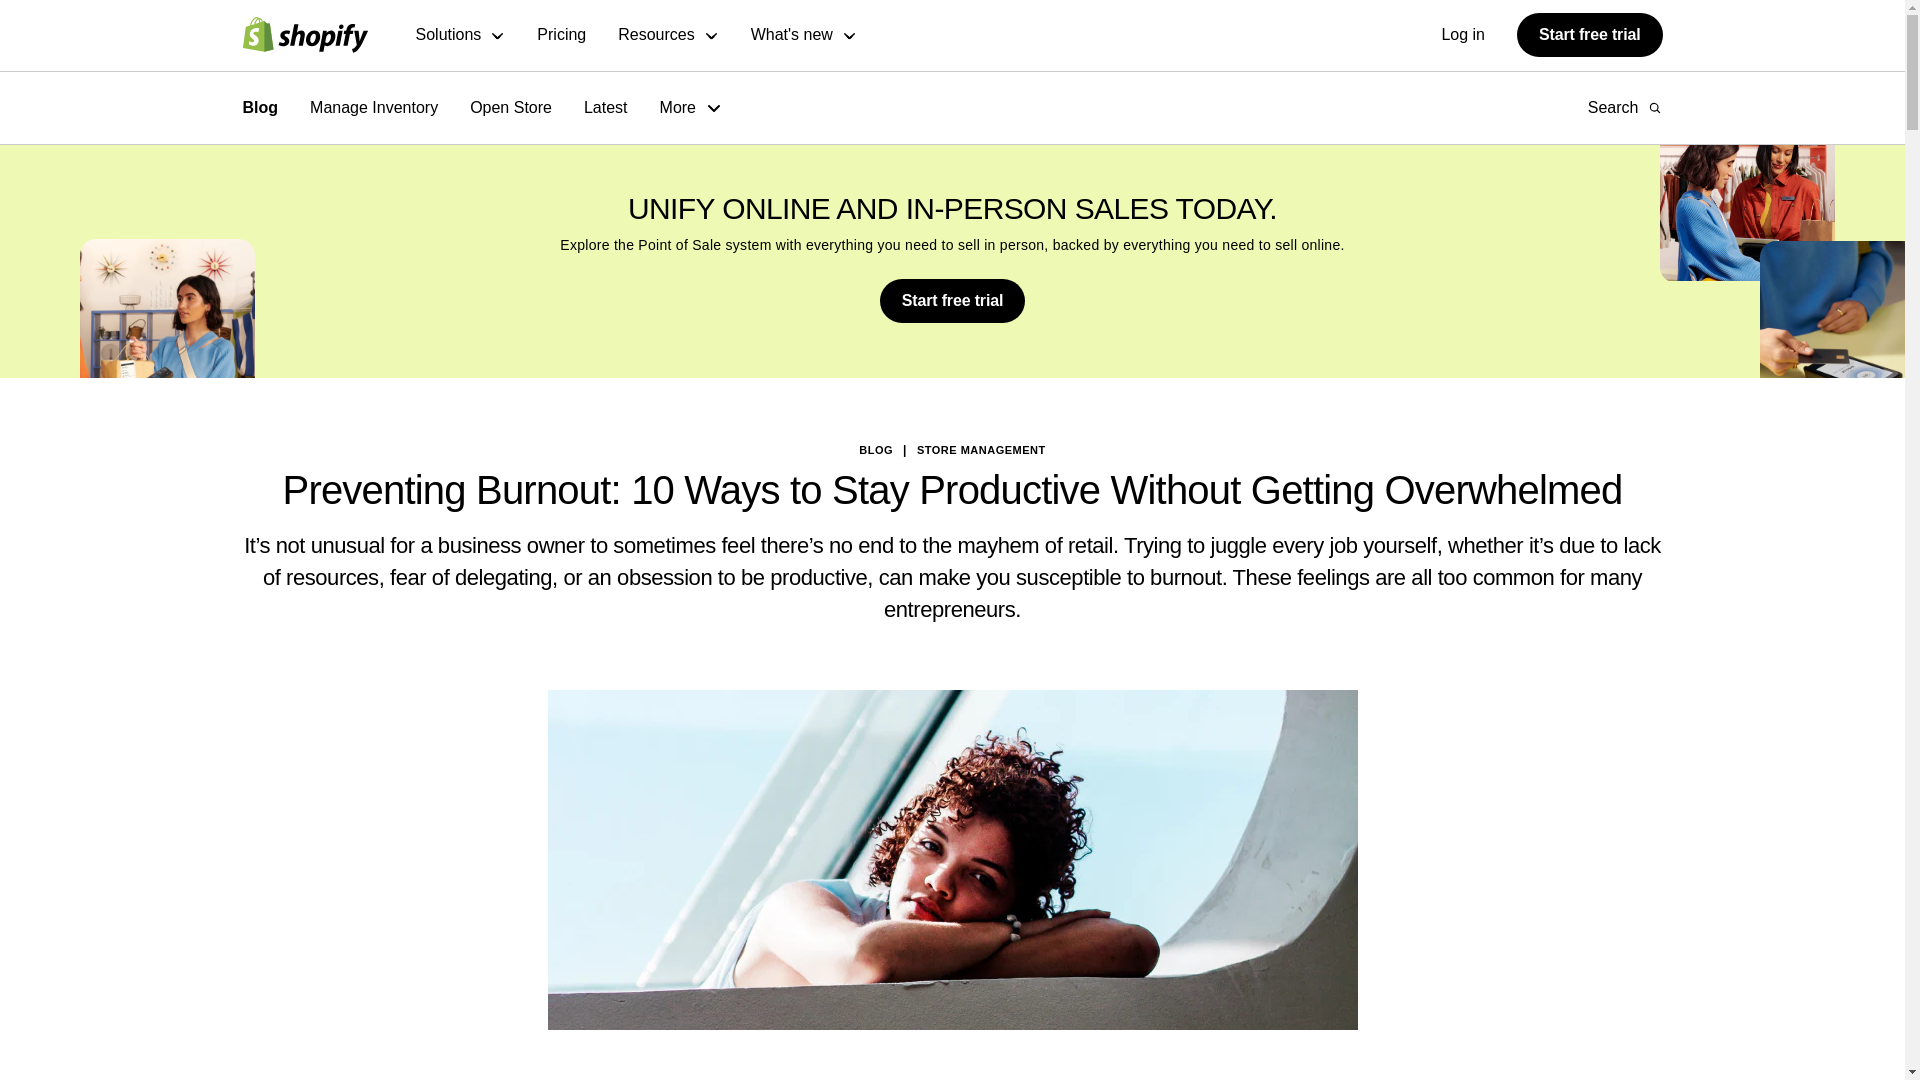 This screenshot has width=1920, height=1080. What do you see at coordinates (668, 36) in the screenshot?
I see `Resources` at bounding box center [668, 36].